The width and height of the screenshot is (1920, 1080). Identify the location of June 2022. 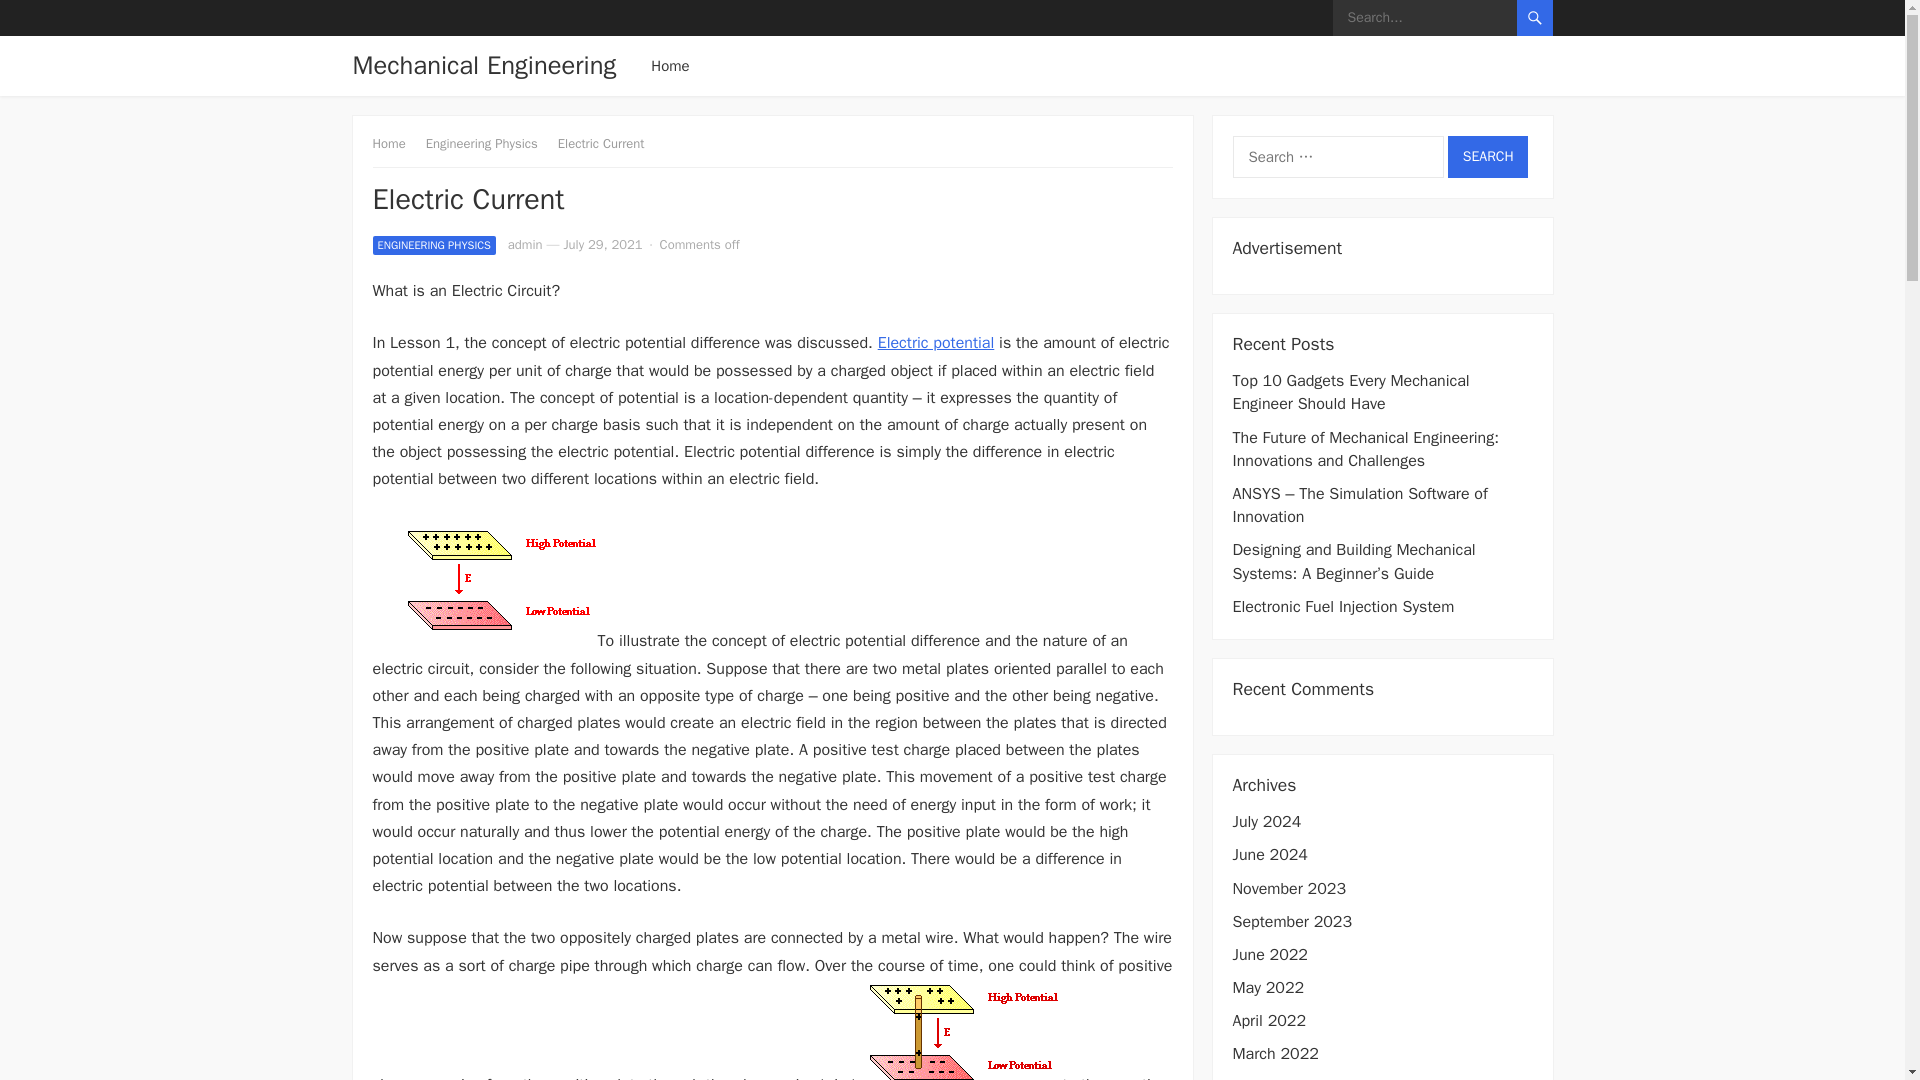
(1270, 955).